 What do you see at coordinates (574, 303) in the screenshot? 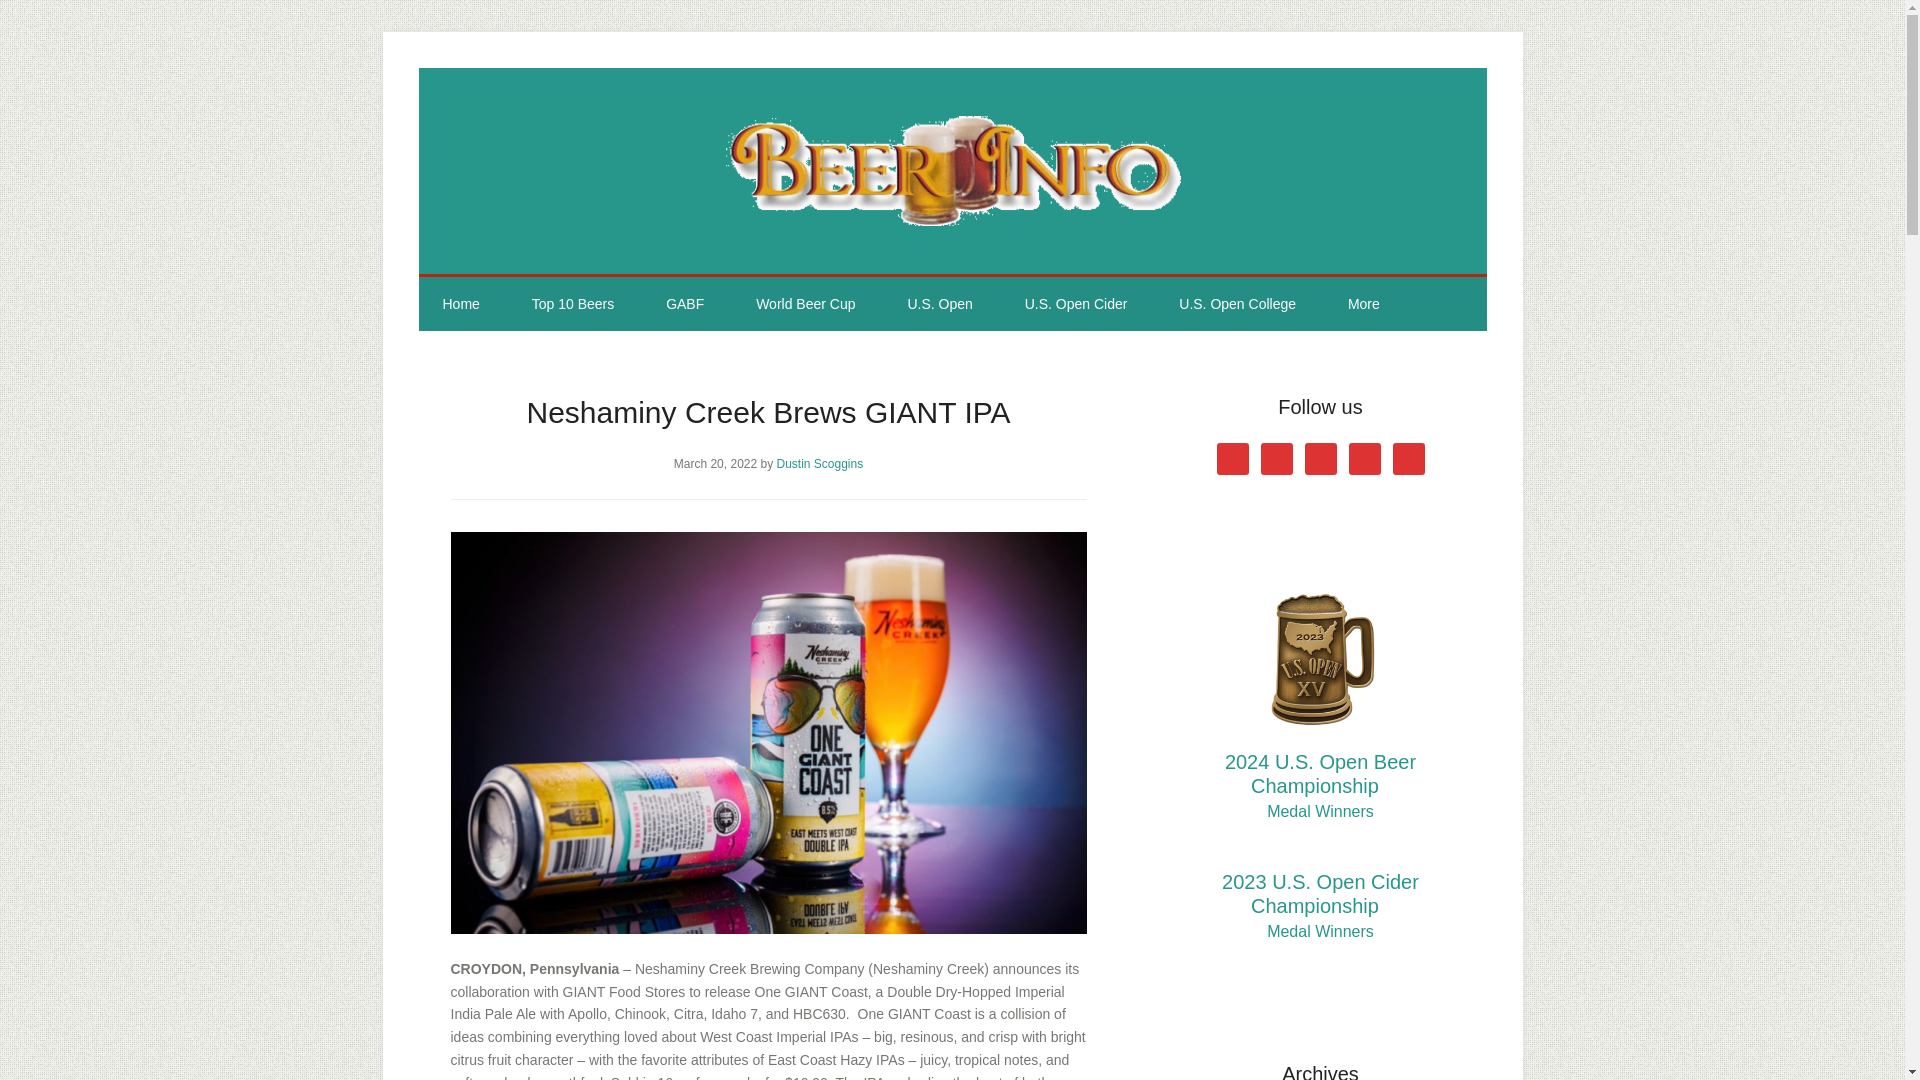
I see `Top 10 Beers` at bounding box center [574, 303].